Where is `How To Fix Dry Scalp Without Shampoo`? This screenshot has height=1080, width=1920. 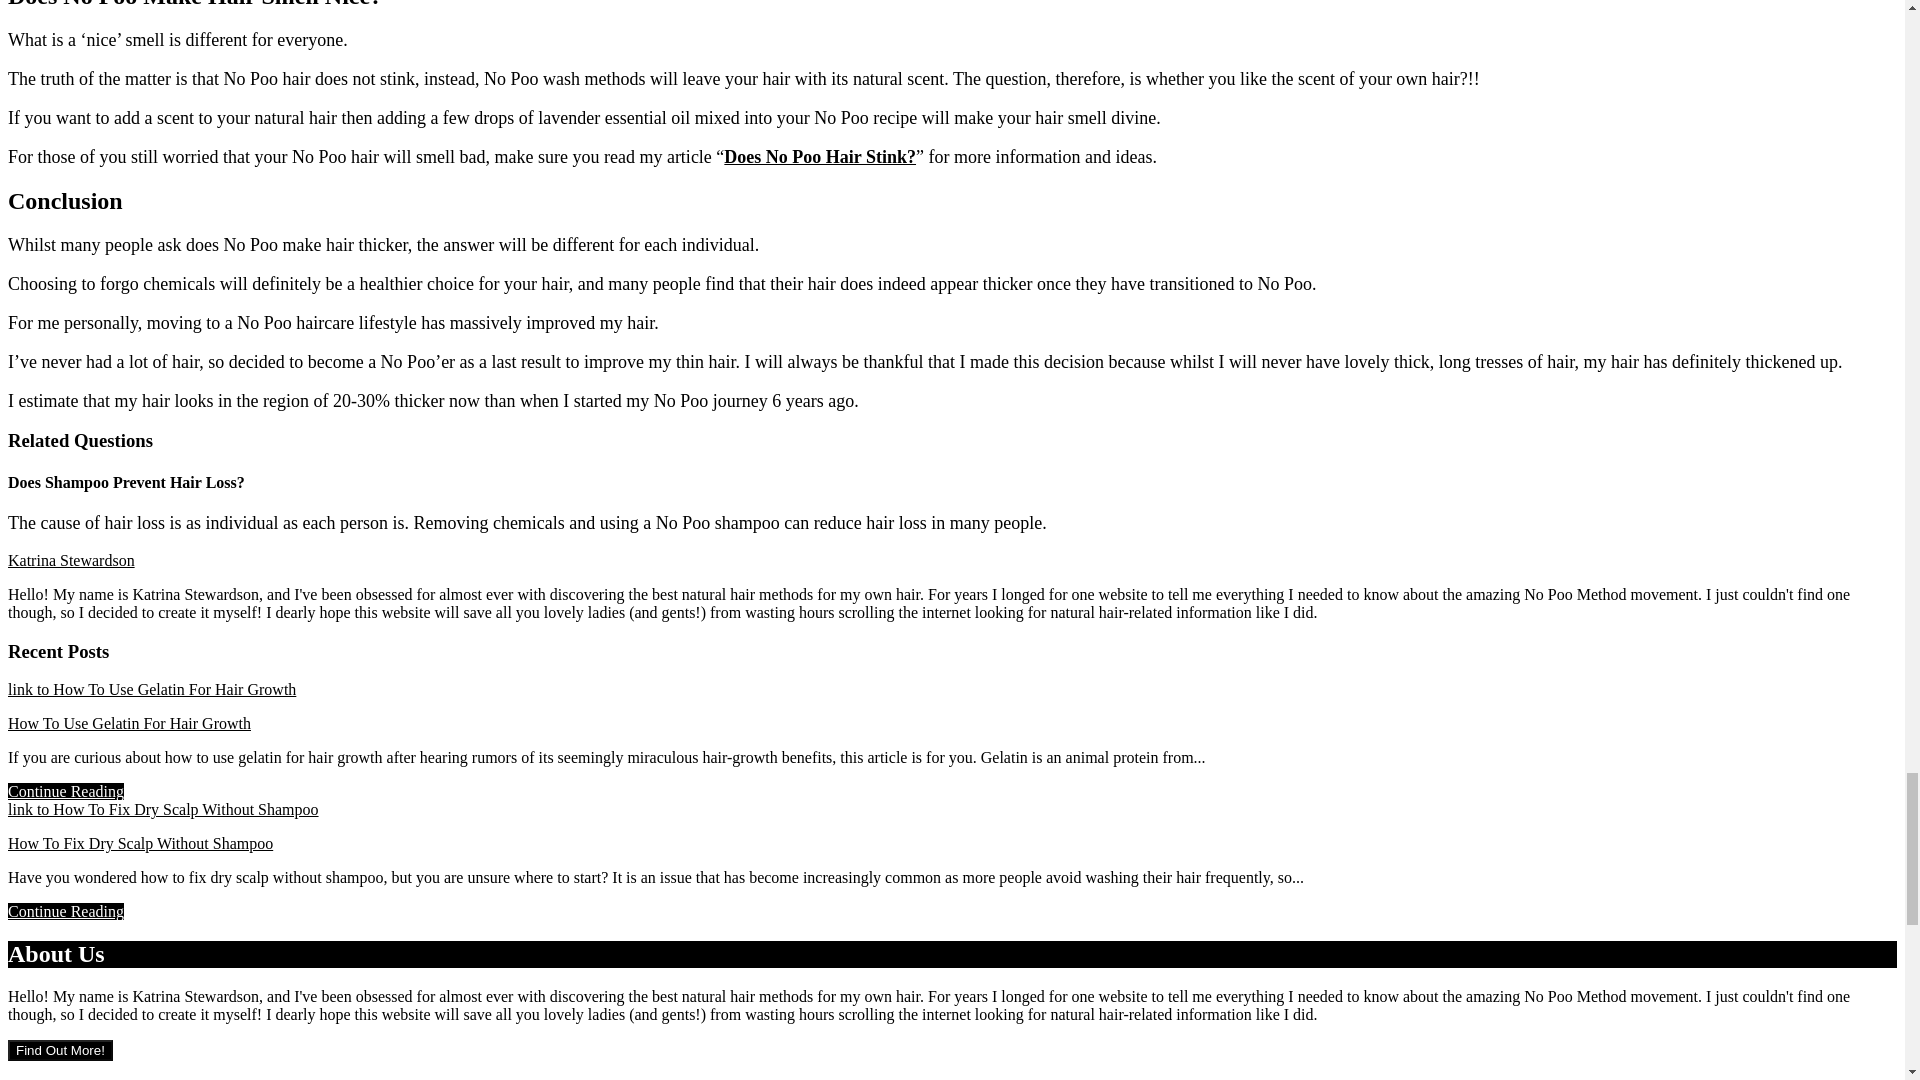 How To Fix Dry Scalp Without Shampoo is located at coordinates (140, 843).